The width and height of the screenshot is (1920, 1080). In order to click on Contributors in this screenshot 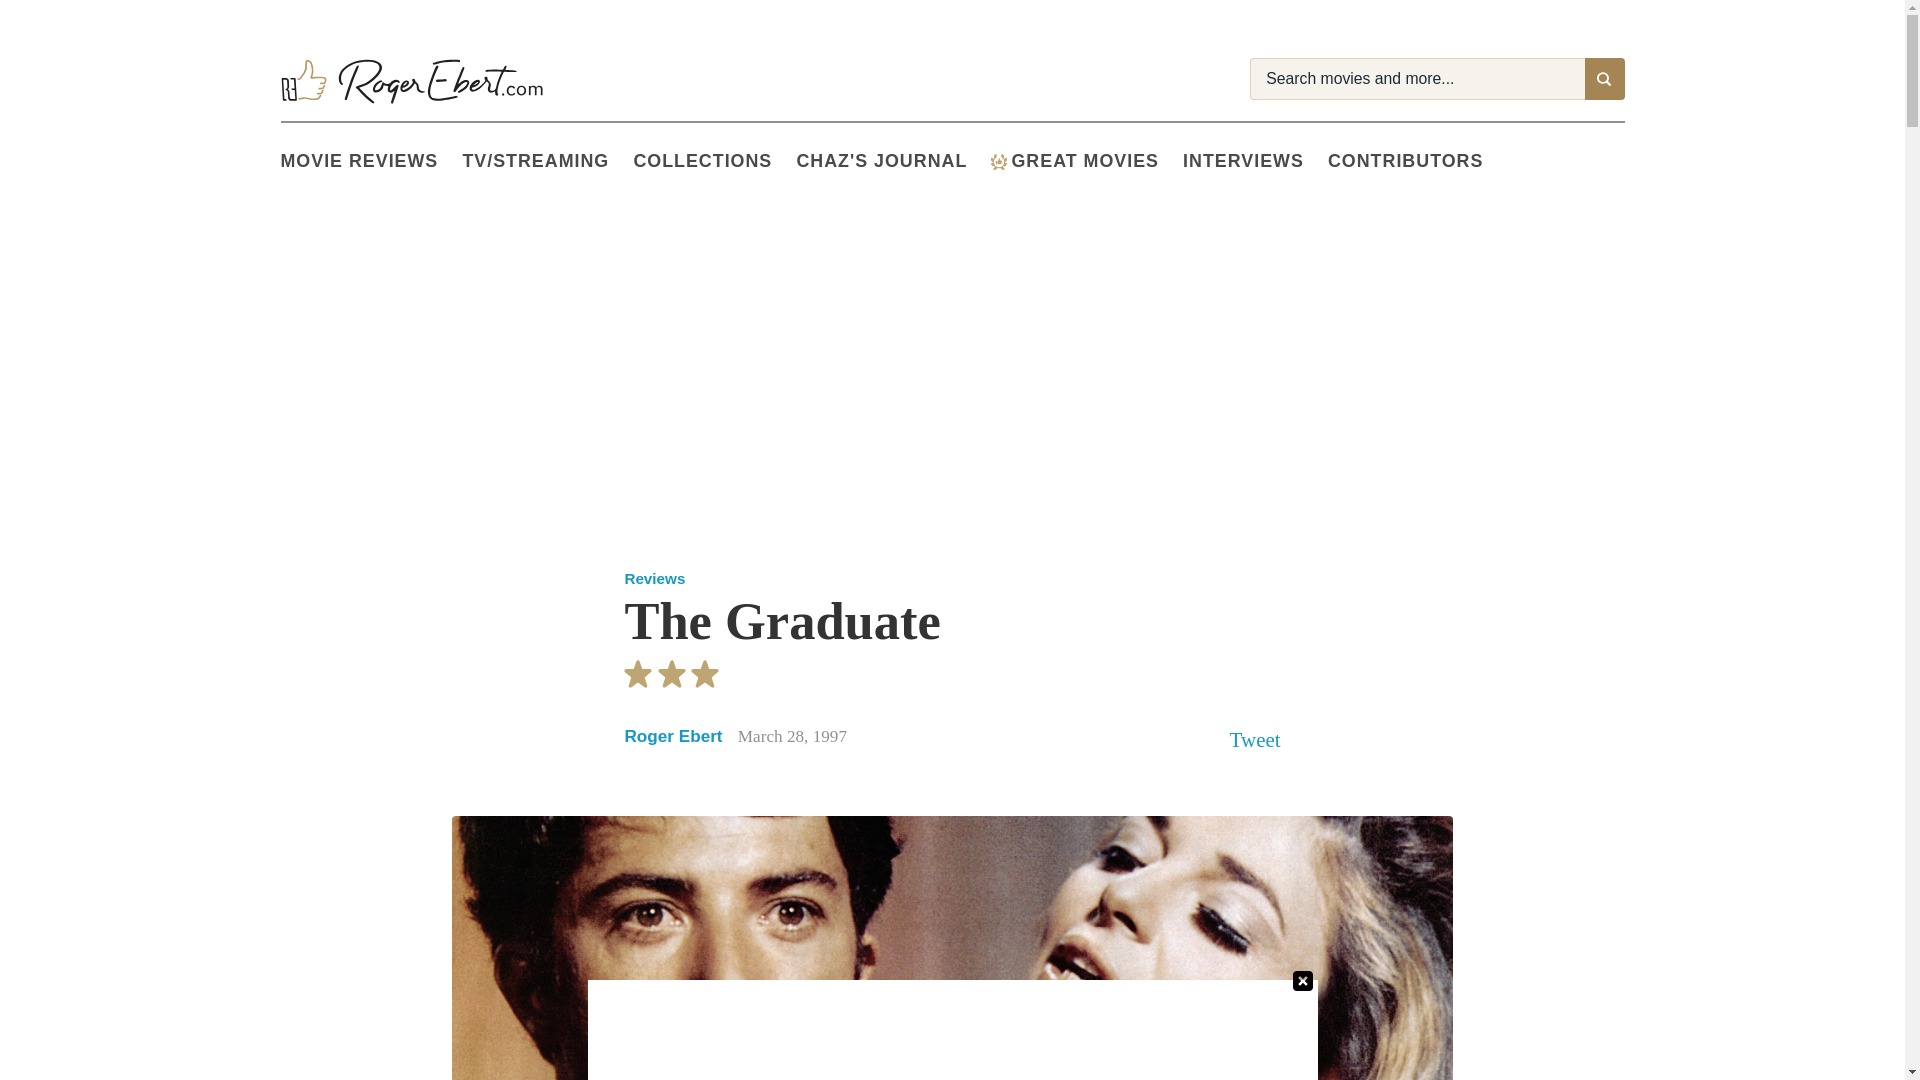, I will do `click(1418, 162)`.